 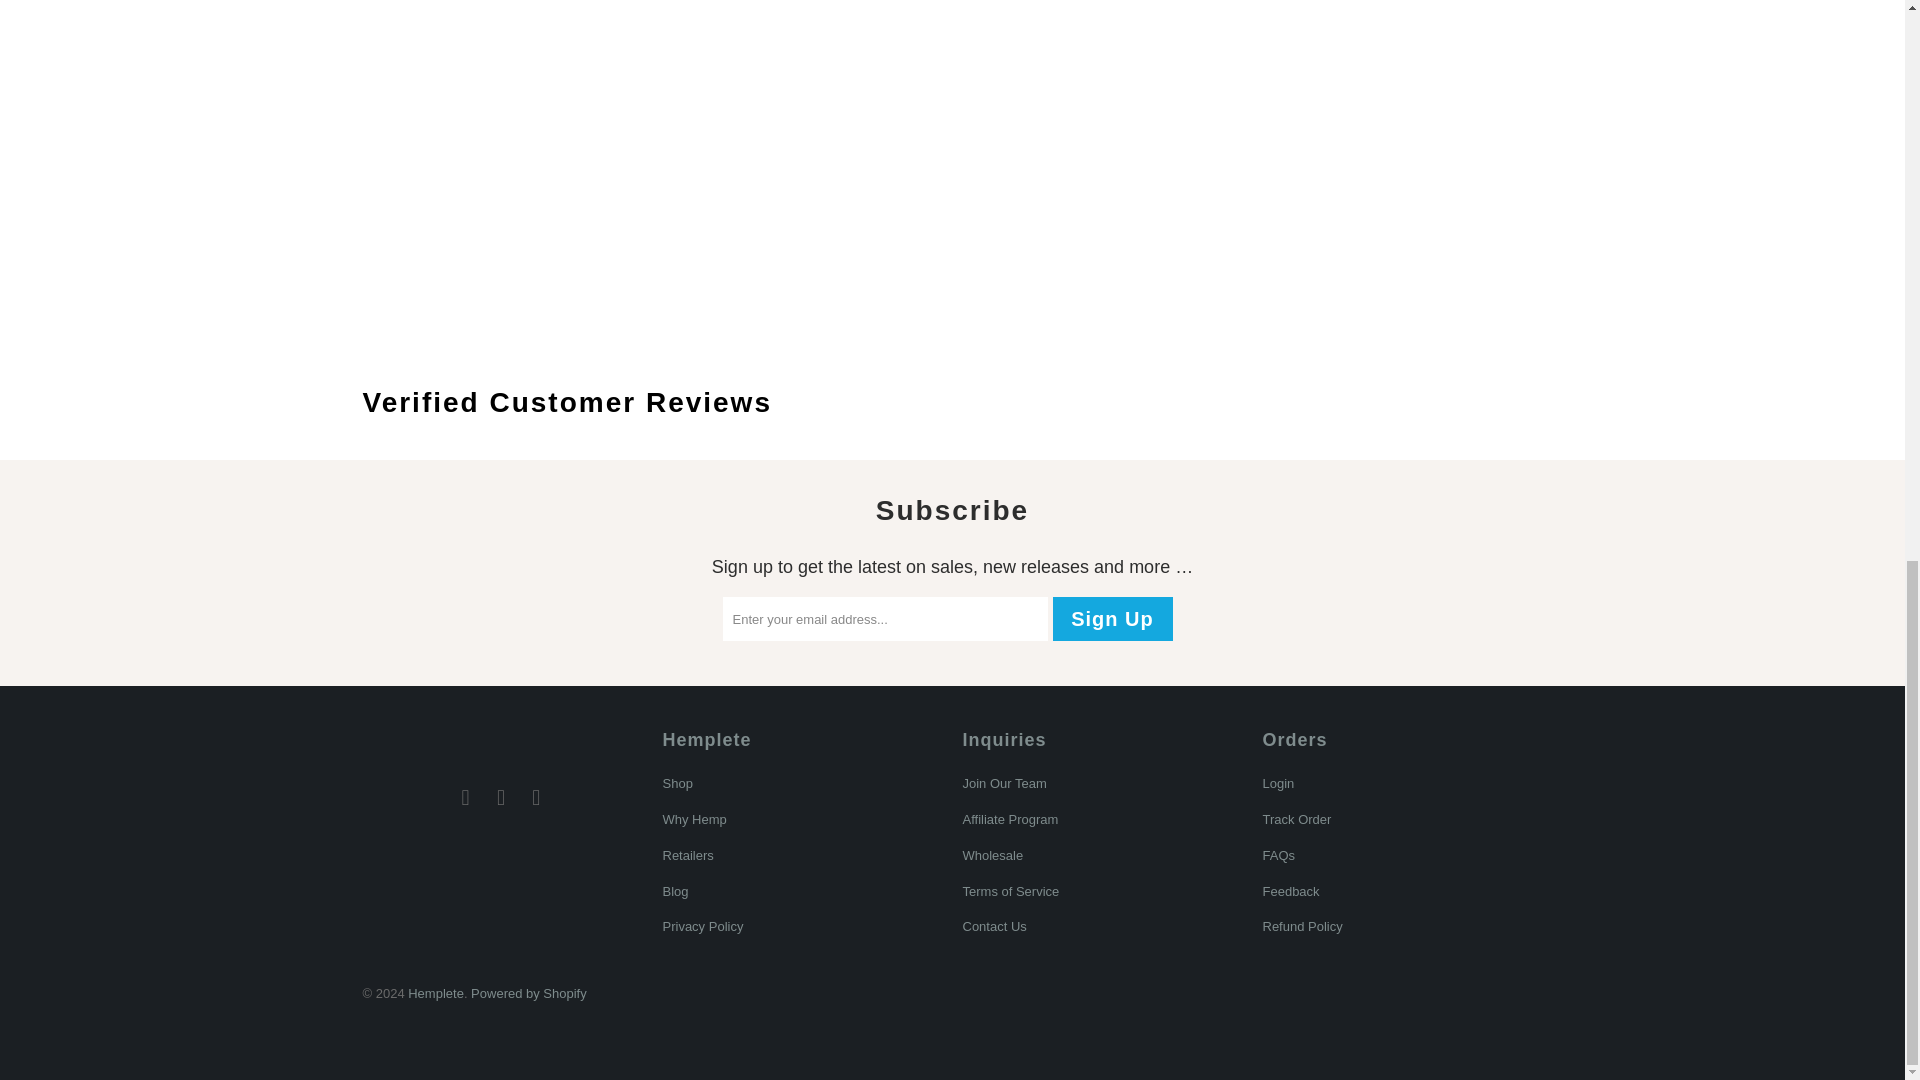 What do you see at coordinates (466, 798) in the screenshot?
I see `Hemplete on Facebook` at bounding box center [466, 798].